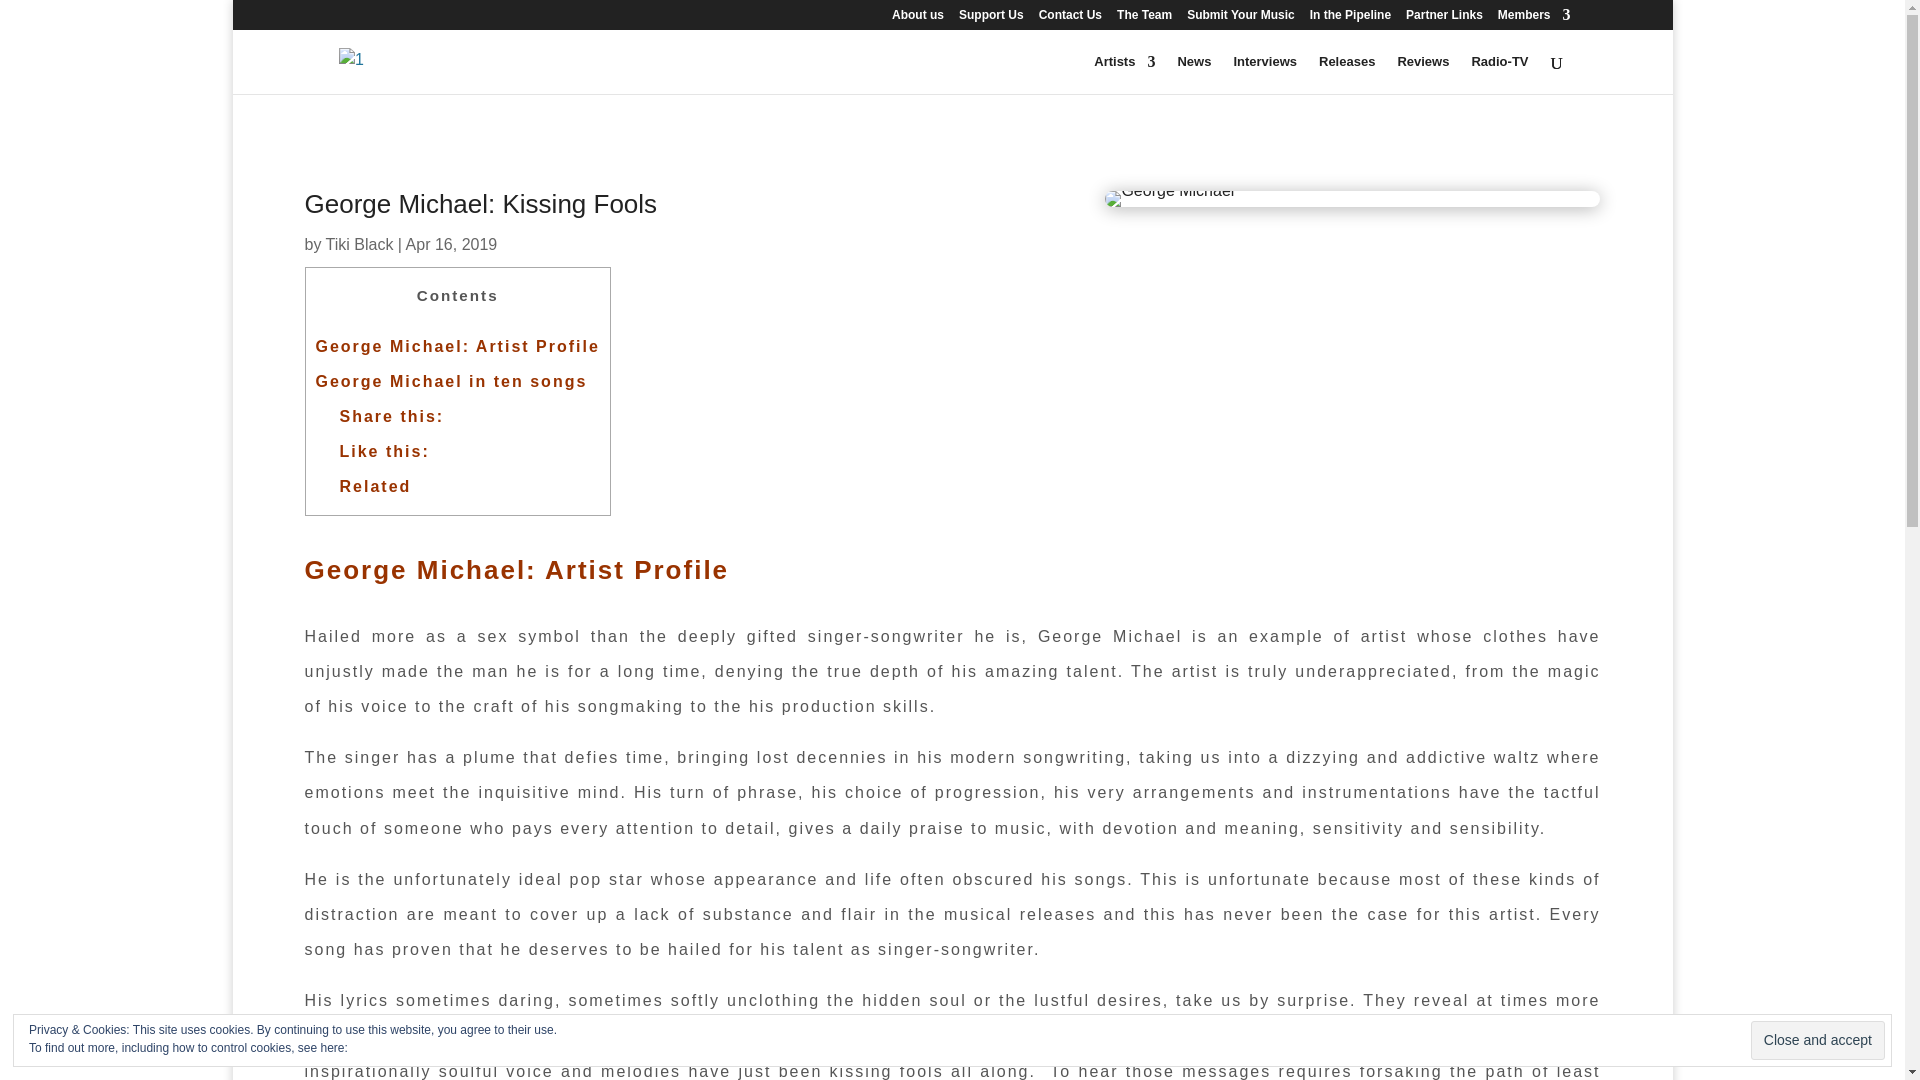 Image resolution: width=1920 pixels, height=1080 pixels. I want to click on Tiki Black, so click(360, 244).